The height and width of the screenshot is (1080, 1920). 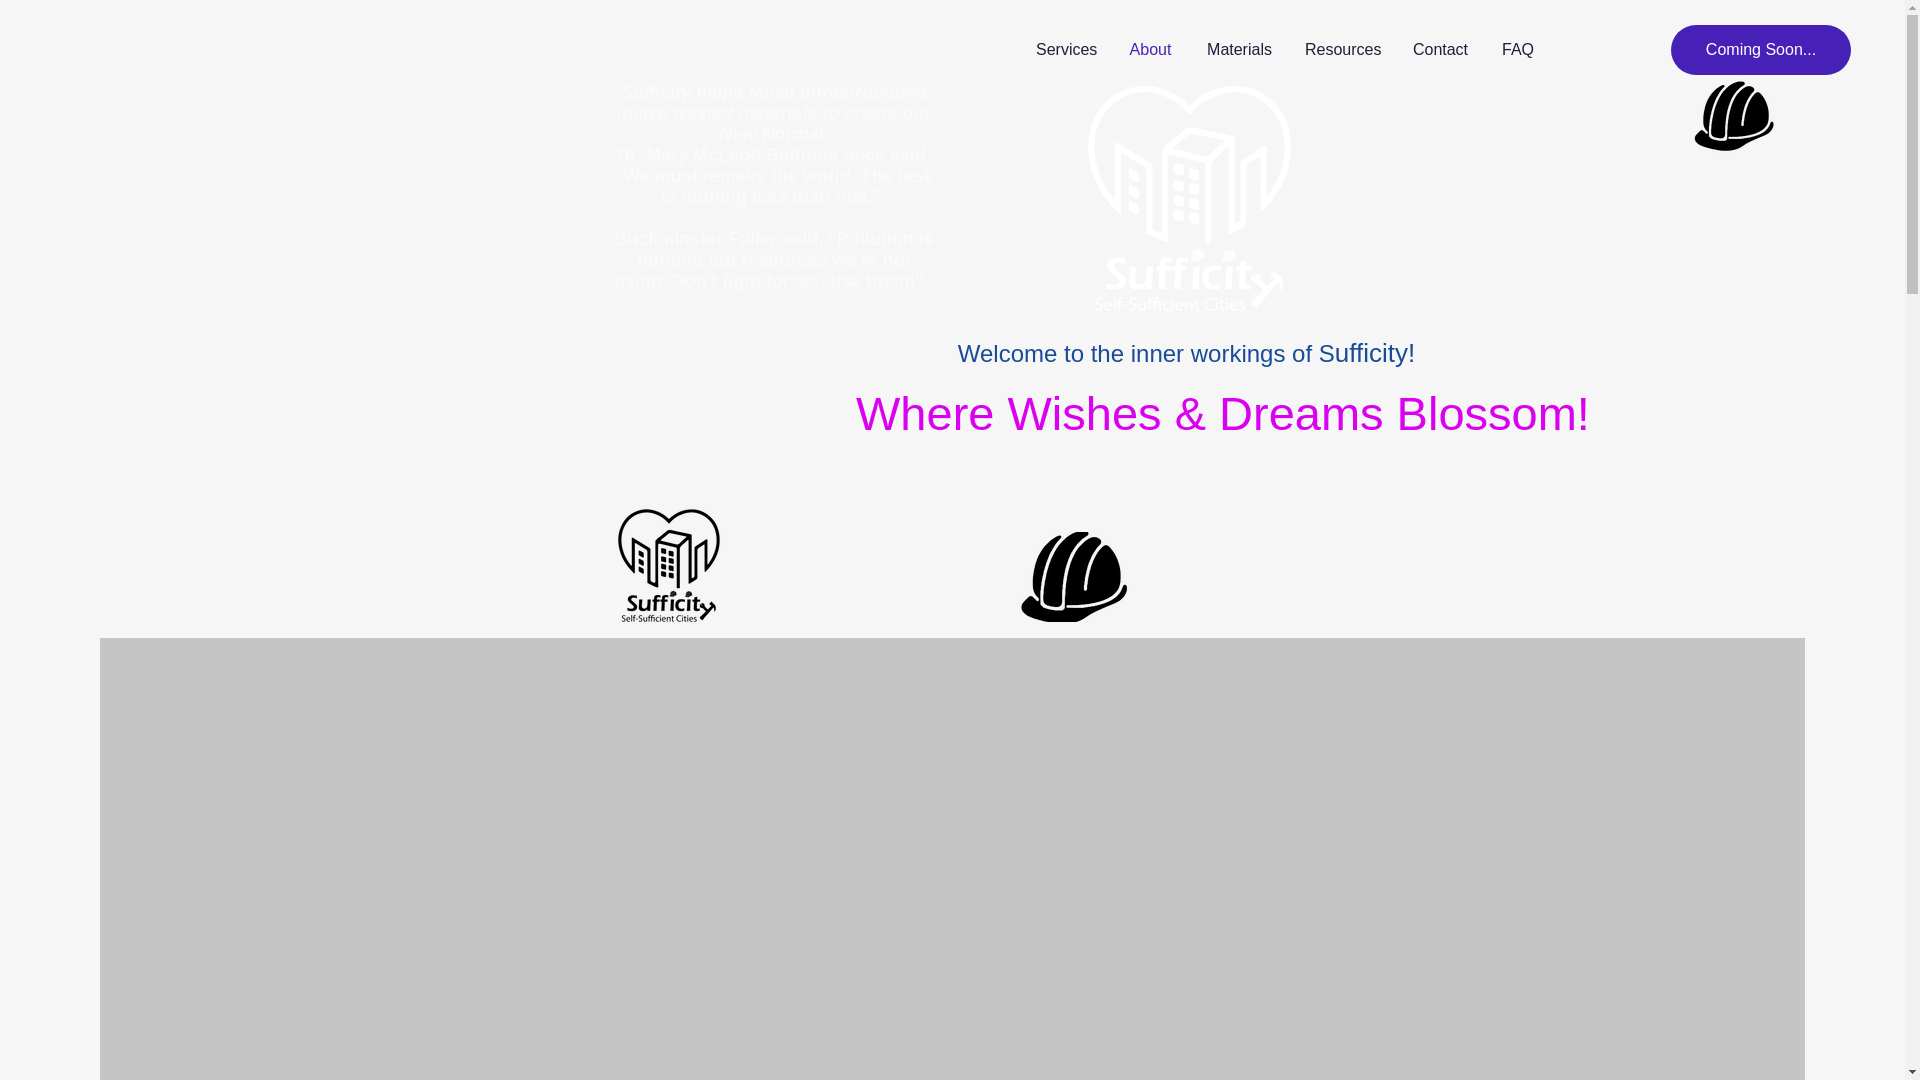 What do you see at coordinates (668, 567) in the screenshot?
I see `Sufficity - black 3000x2000.png` at bounding box center [668, 567].